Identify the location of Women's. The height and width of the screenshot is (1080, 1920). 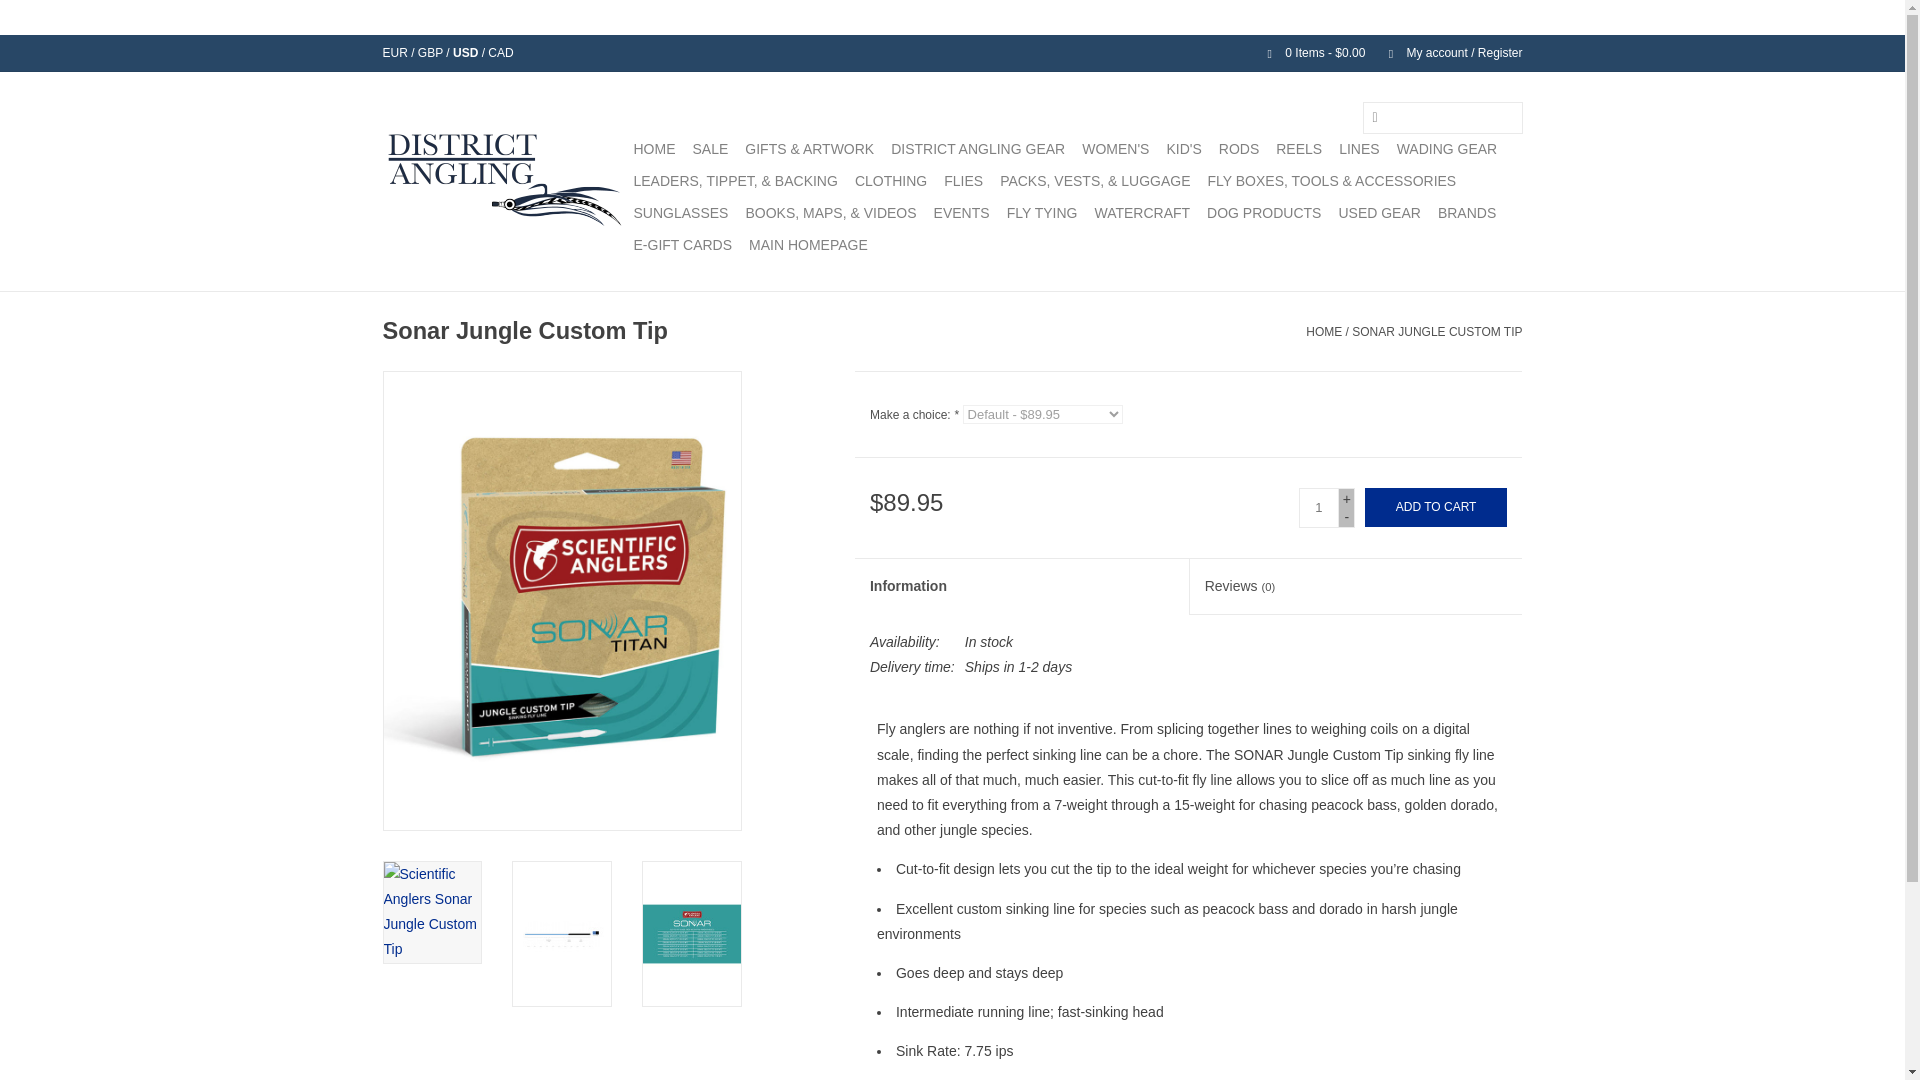
(1115, 148).